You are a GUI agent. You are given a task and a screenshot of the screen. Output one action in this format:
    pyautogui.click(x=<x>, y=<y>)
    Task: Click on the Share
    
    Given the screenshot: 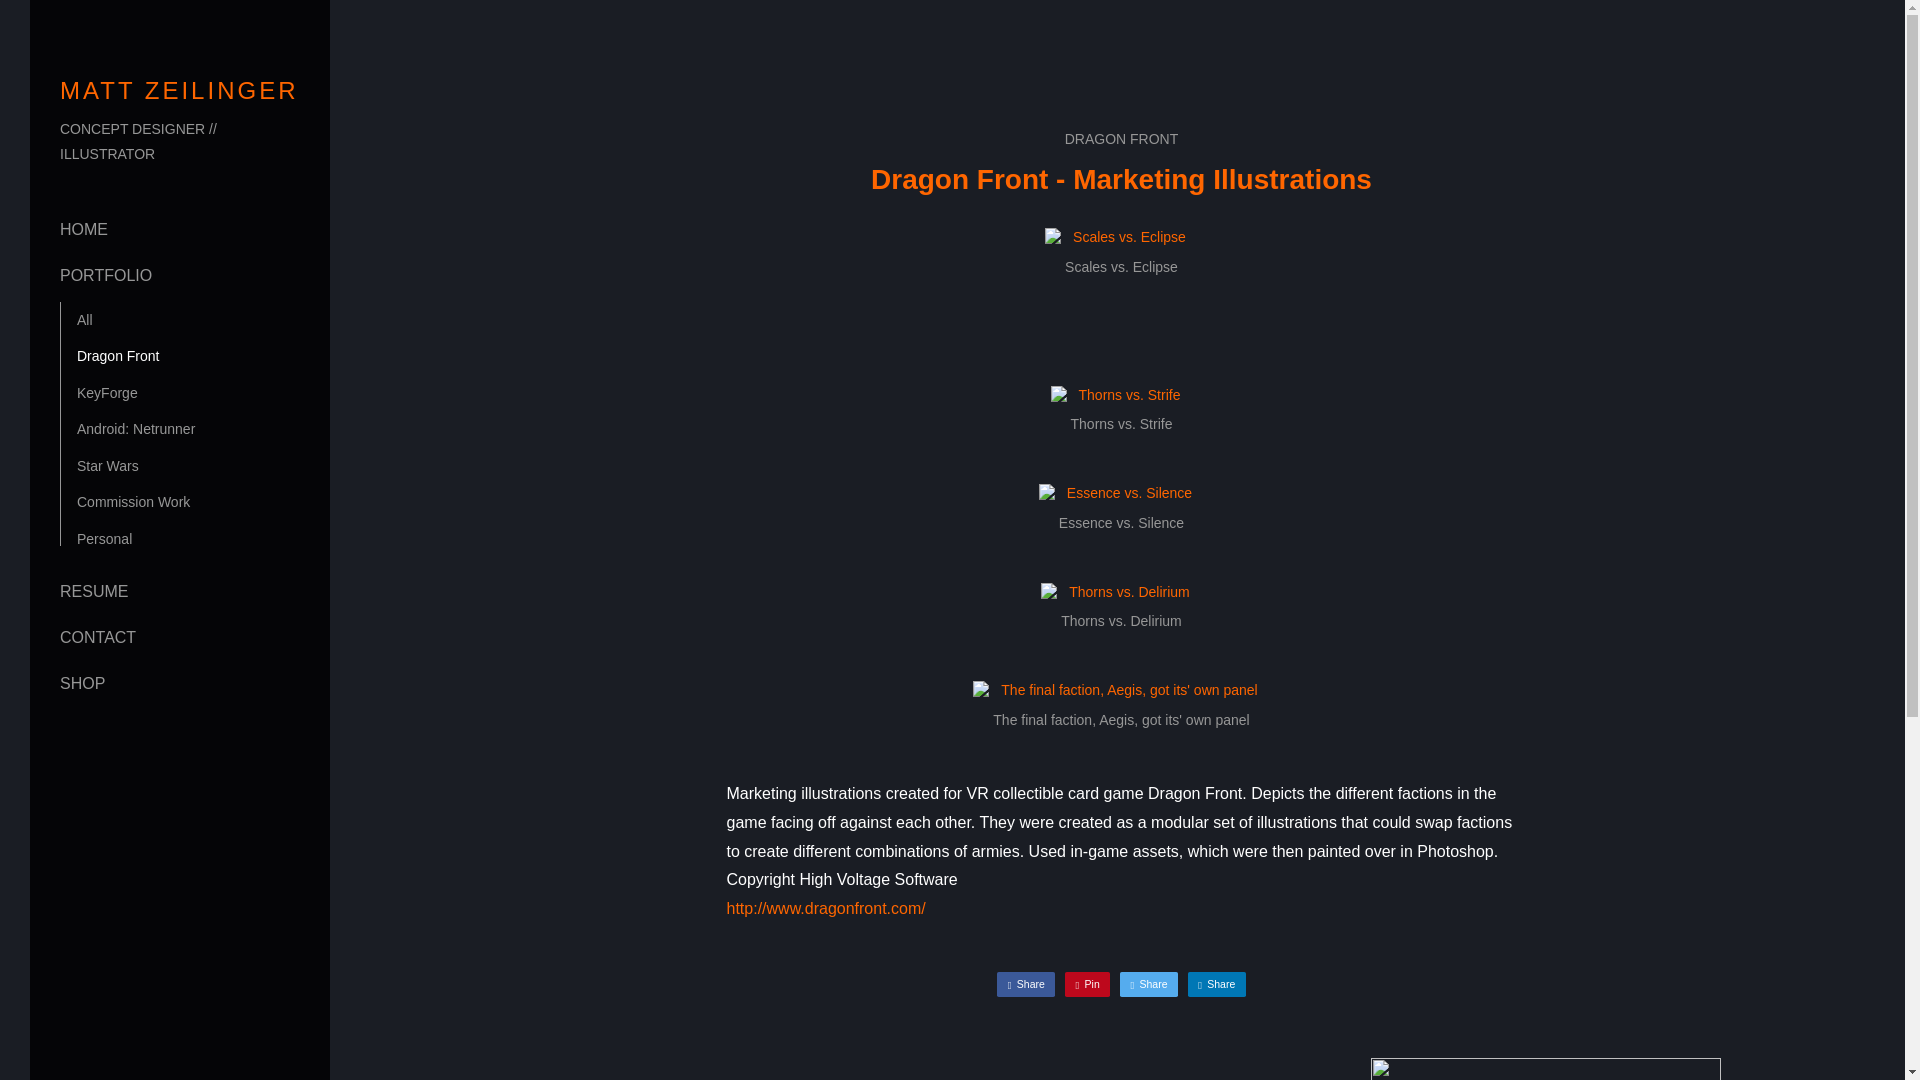 What is the action you would take?
    pyautogui.click(x=696, y=1069)
    